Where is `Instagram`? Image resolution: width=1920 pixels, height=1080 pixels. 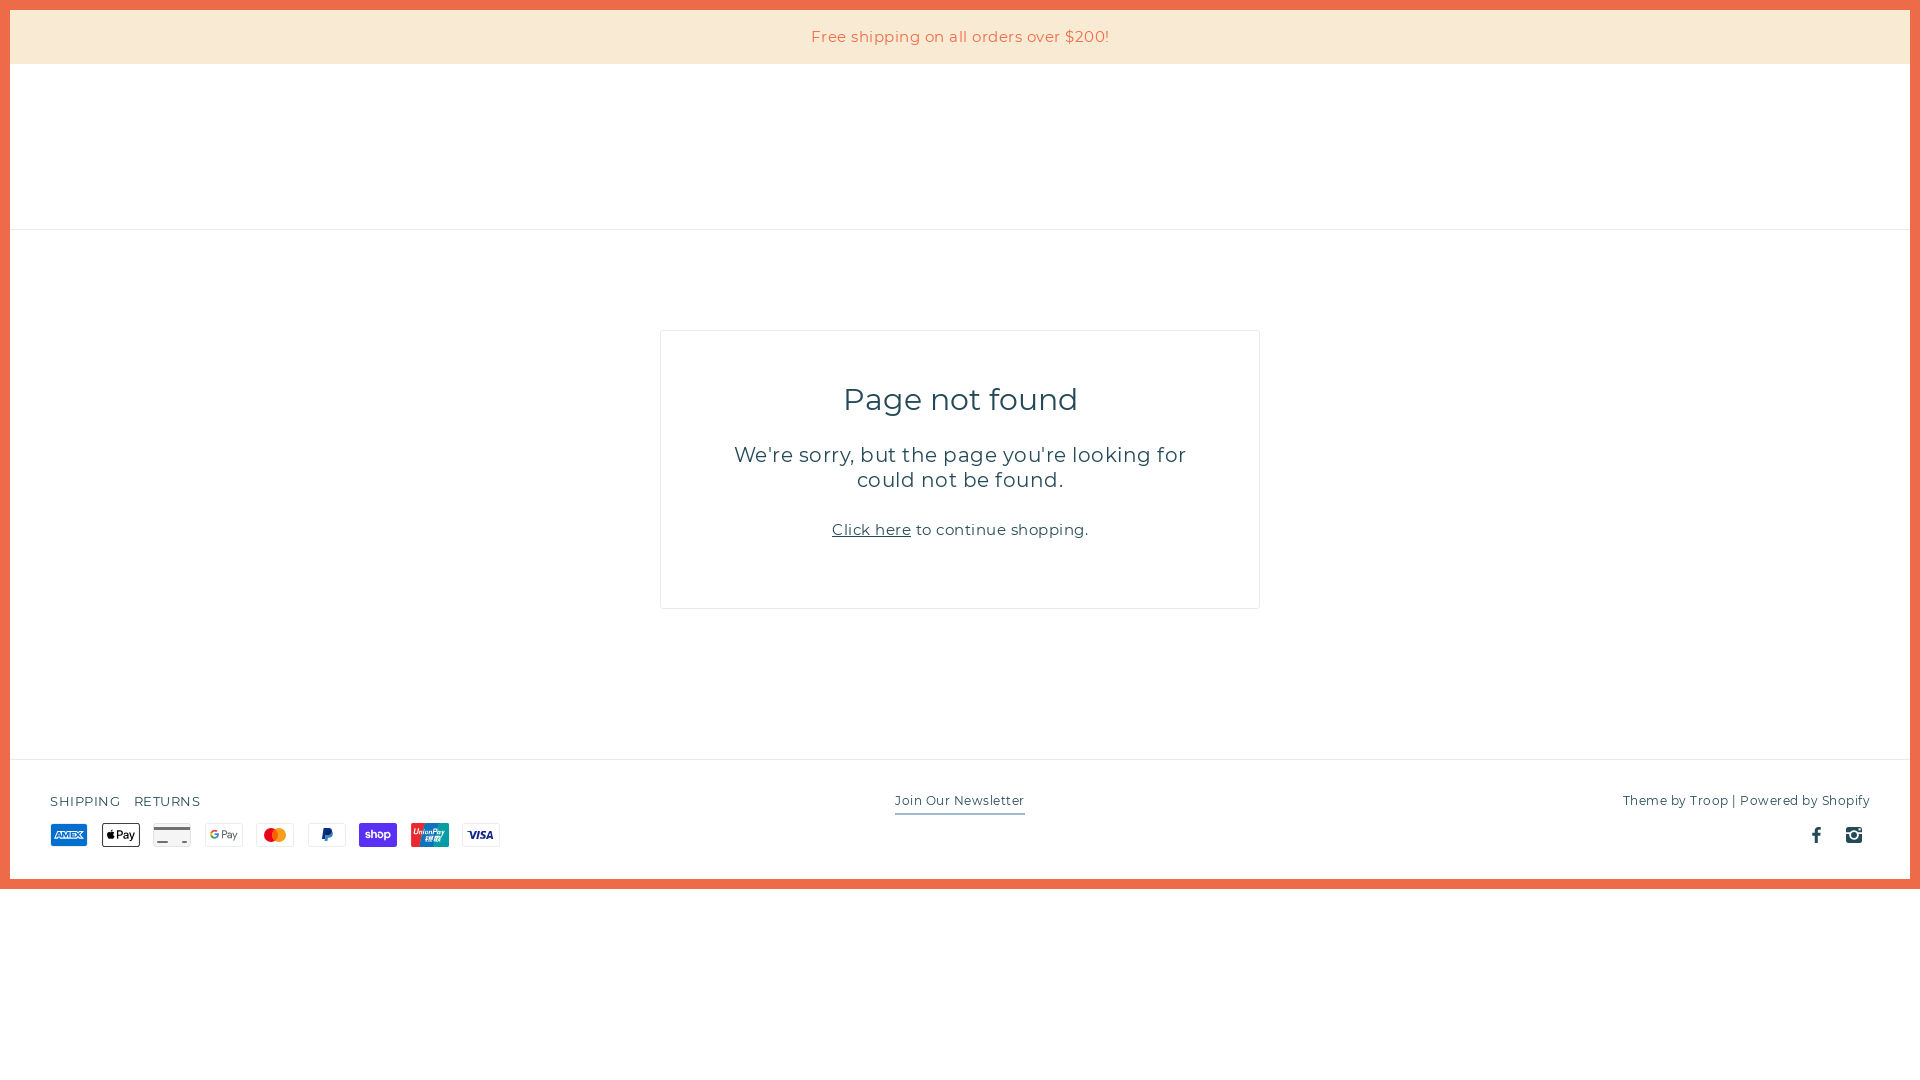 Instagram is located at coordinates (1854, 835).